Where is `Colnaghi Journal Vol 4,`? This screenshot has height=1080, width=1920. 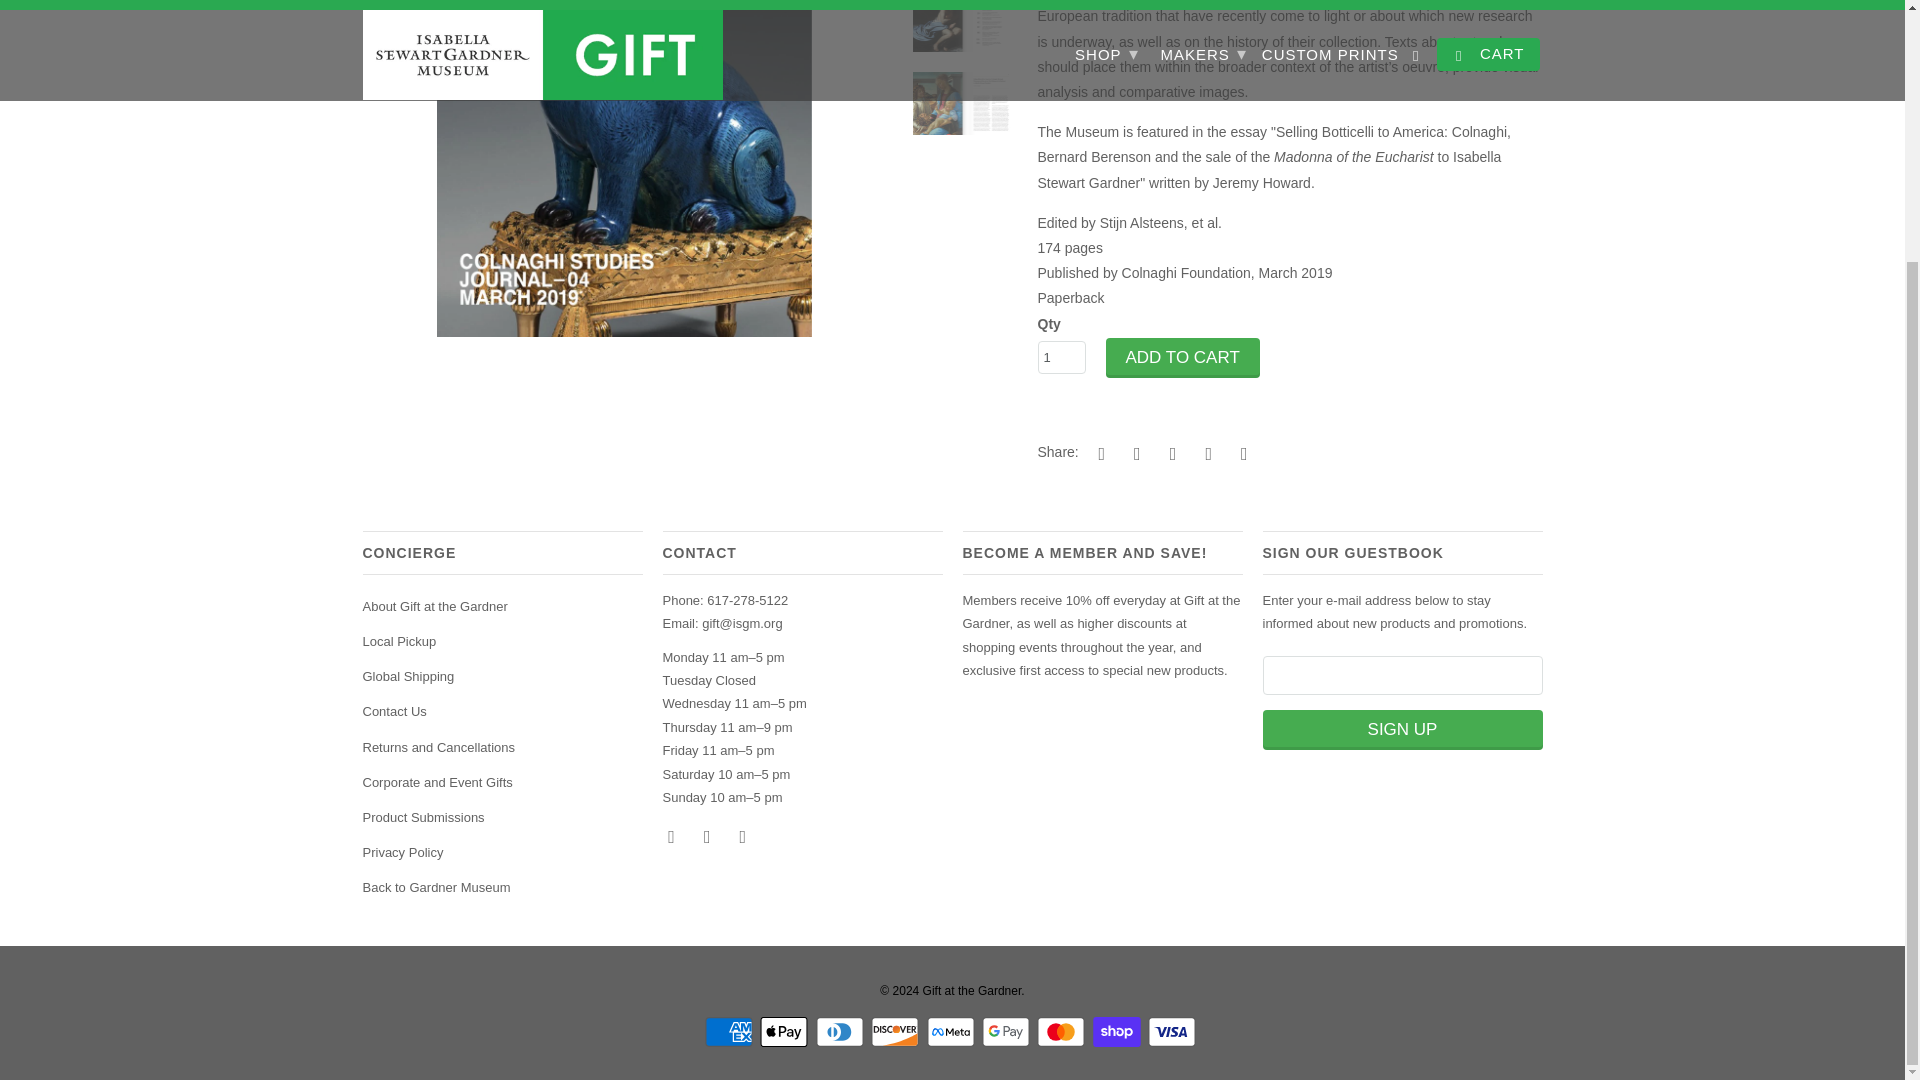 Colnaghi Journal Vol 4, is located at coordinates (624, 168).